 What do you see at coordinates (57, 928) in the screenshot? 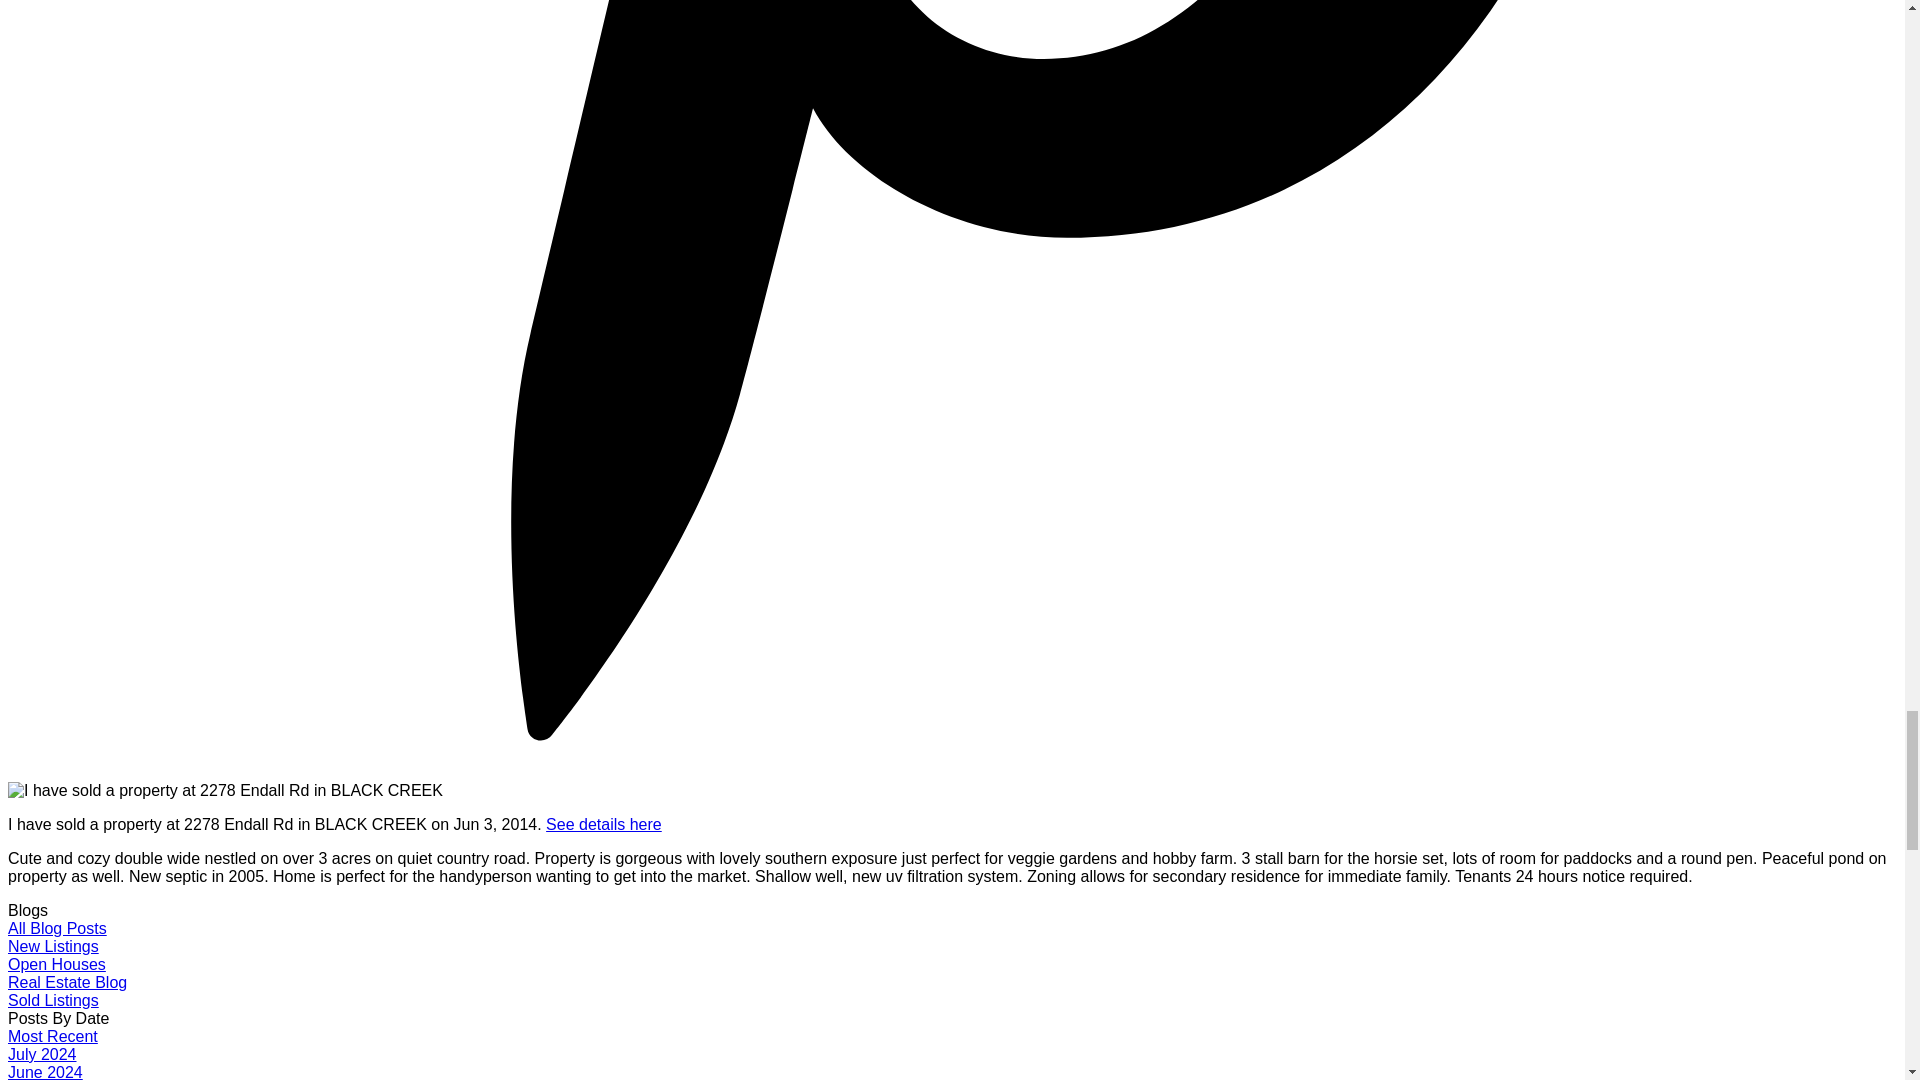
I see `All Blog Posts` at bounding box center [57, 928].